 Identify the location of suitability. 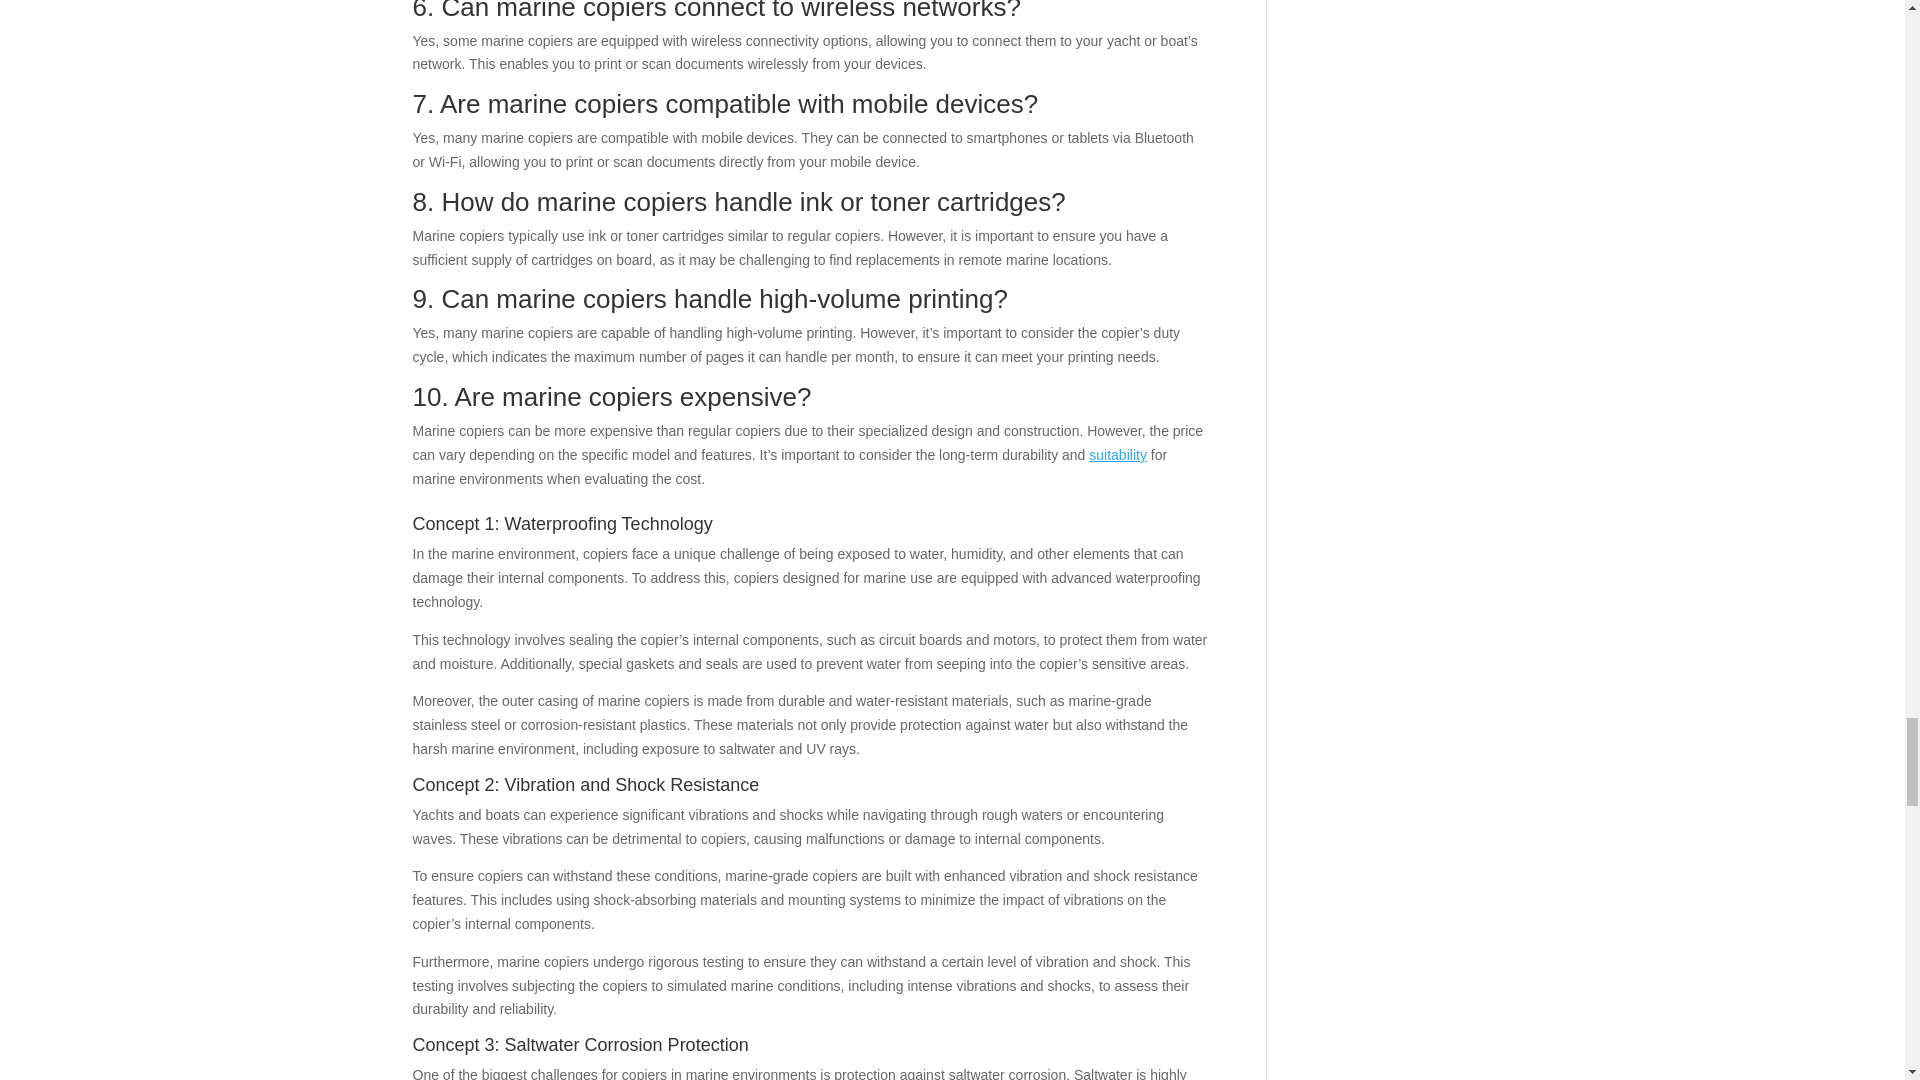
(1117, 455).